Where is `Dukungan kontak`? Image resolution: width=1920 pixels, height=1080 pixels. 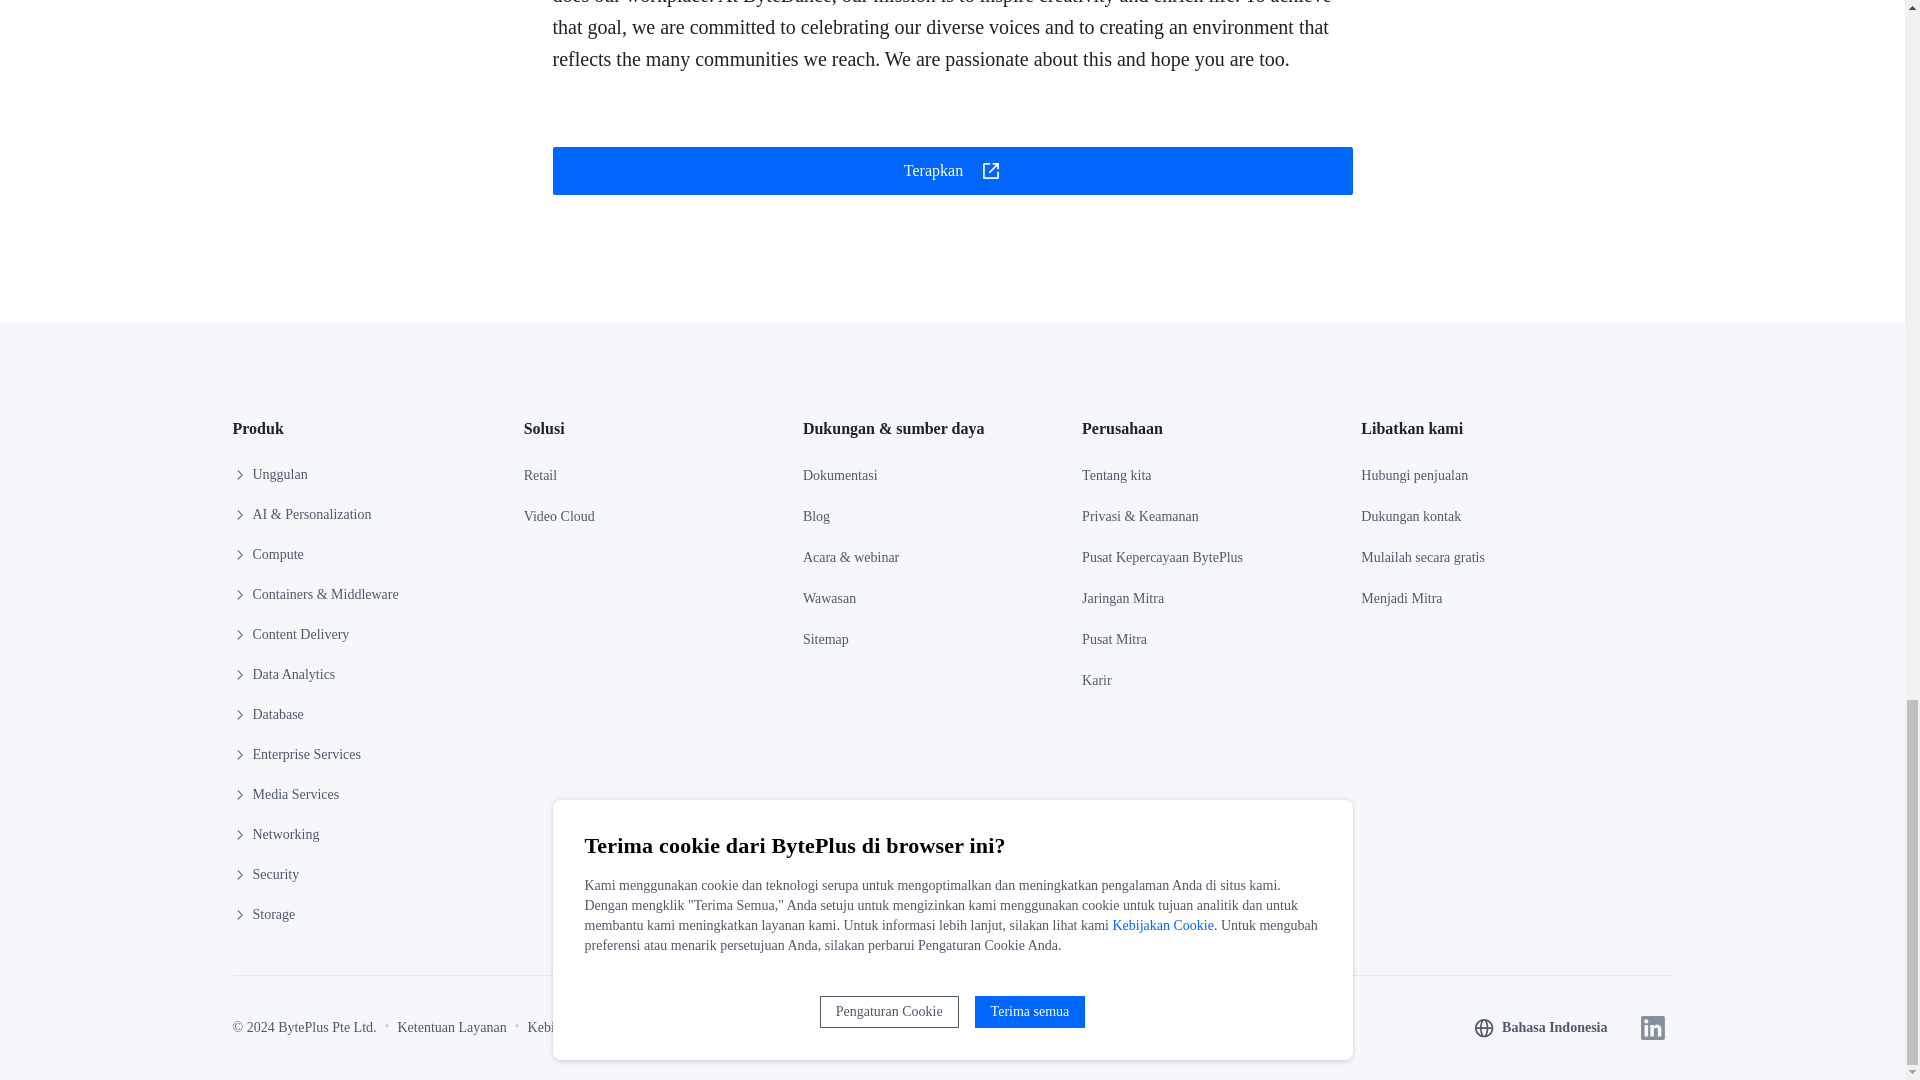
Dukungan kontak is located at coordinates (1411, 516).